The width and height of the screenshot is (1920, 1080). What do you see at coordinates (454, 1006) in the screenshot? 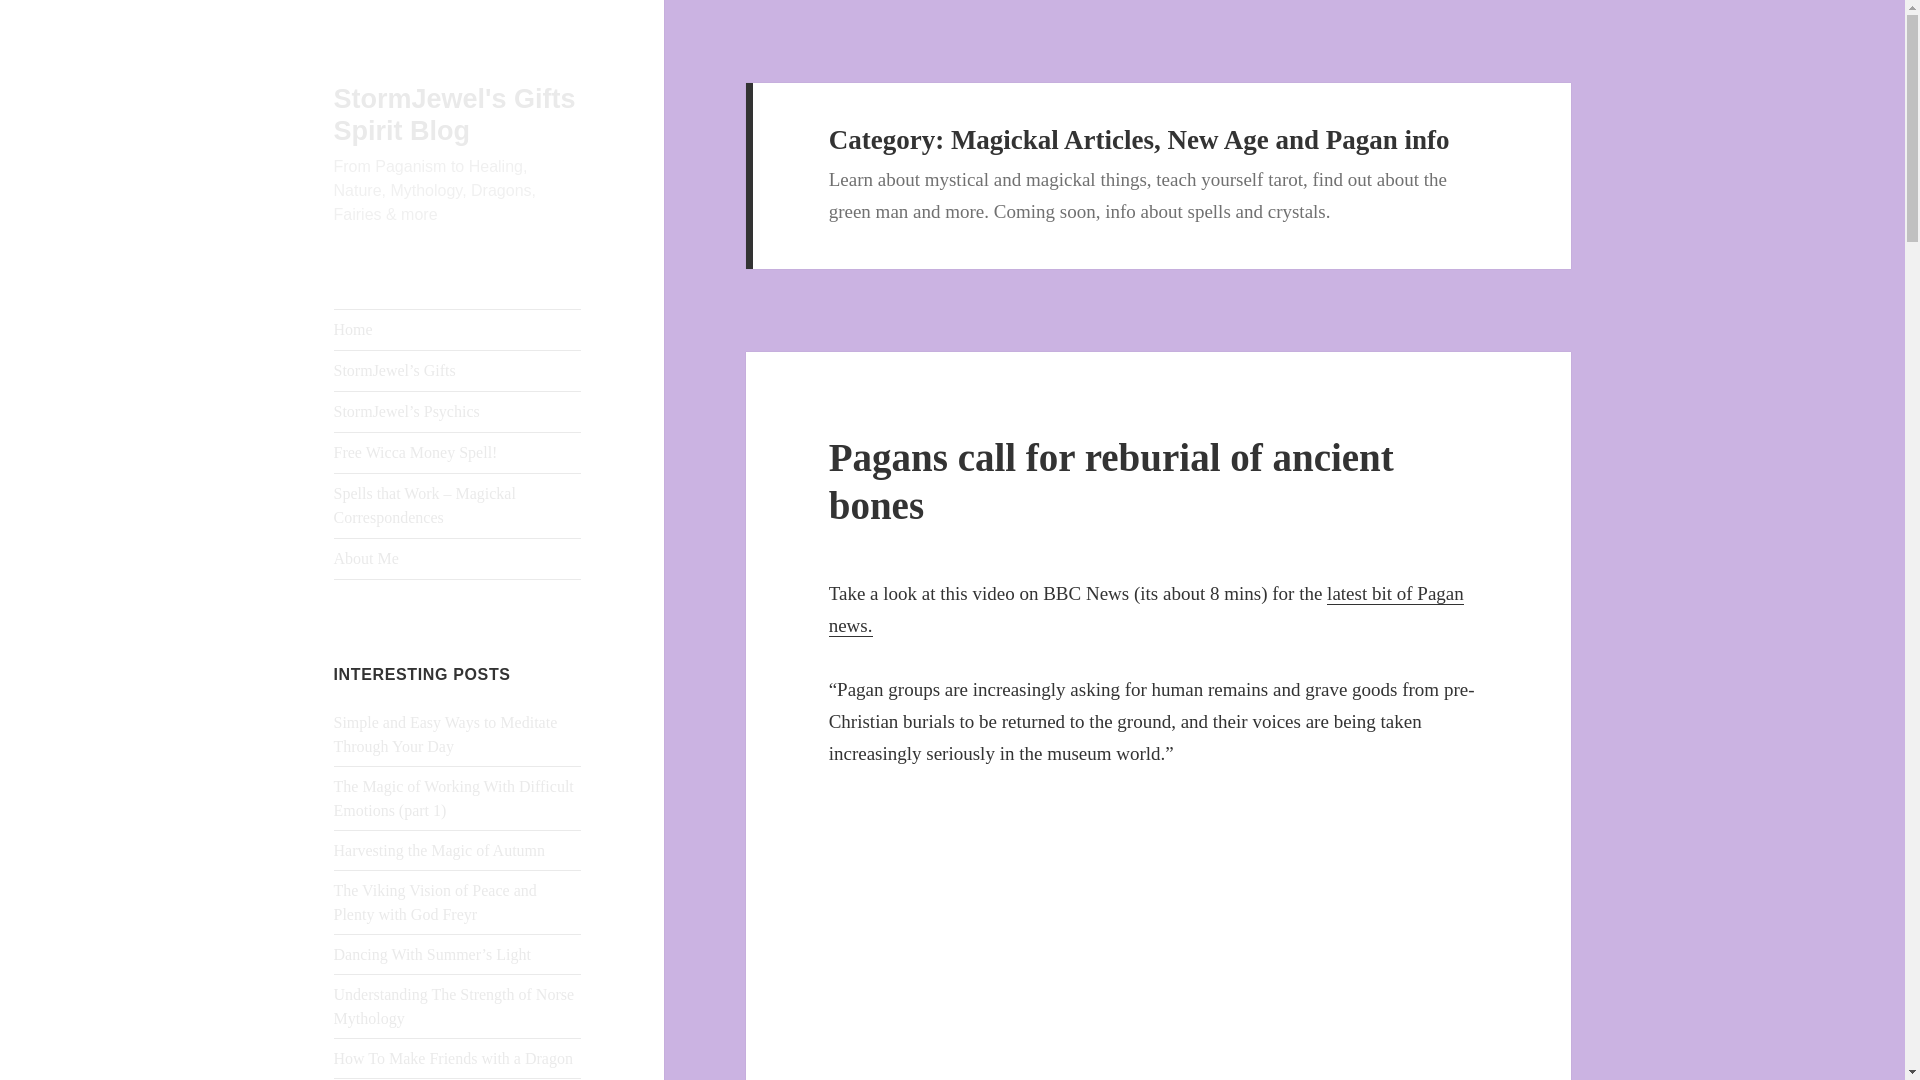
I see `Understanding The Strength of Norse Mythology` at bounding box center [454, 1006].